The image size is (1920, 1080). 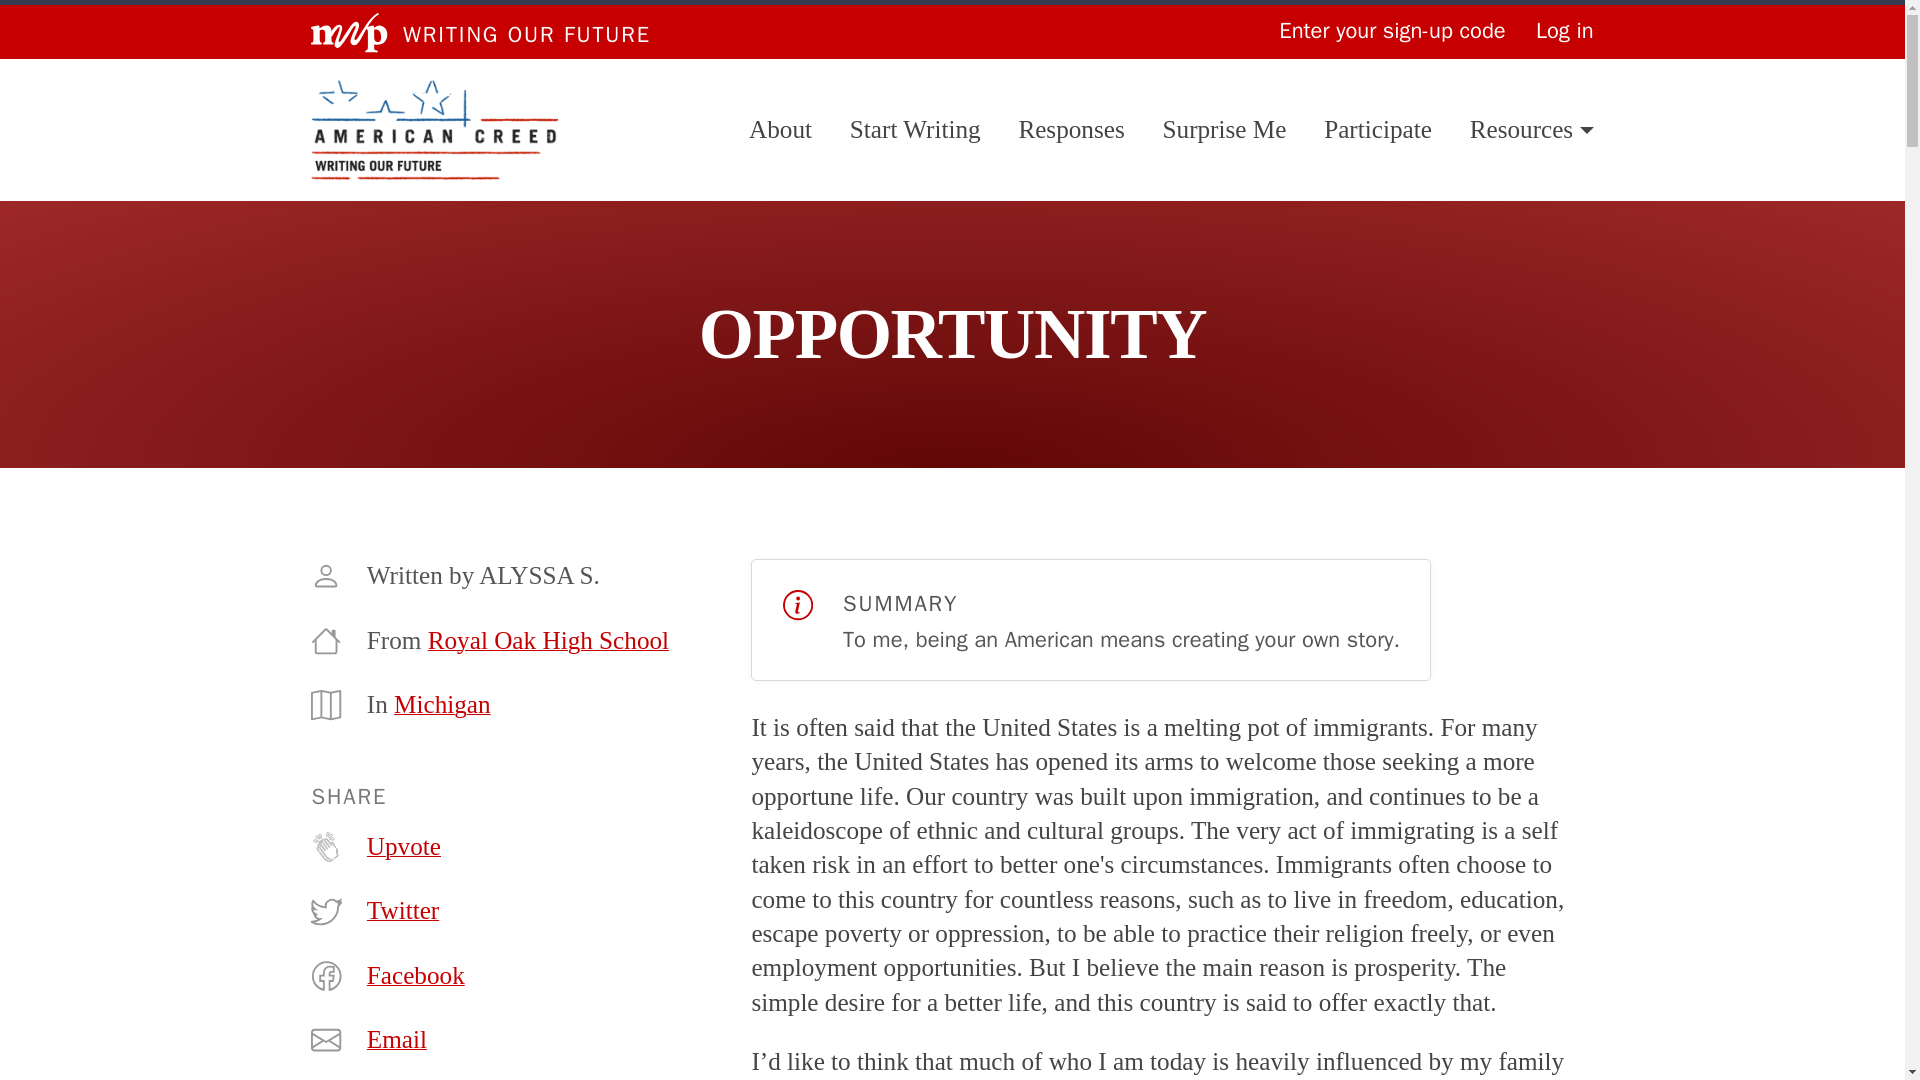 What do you see at coordinates (415, 976) in the screenshot?
I see `Facebook` at bounding box center [415, 976].